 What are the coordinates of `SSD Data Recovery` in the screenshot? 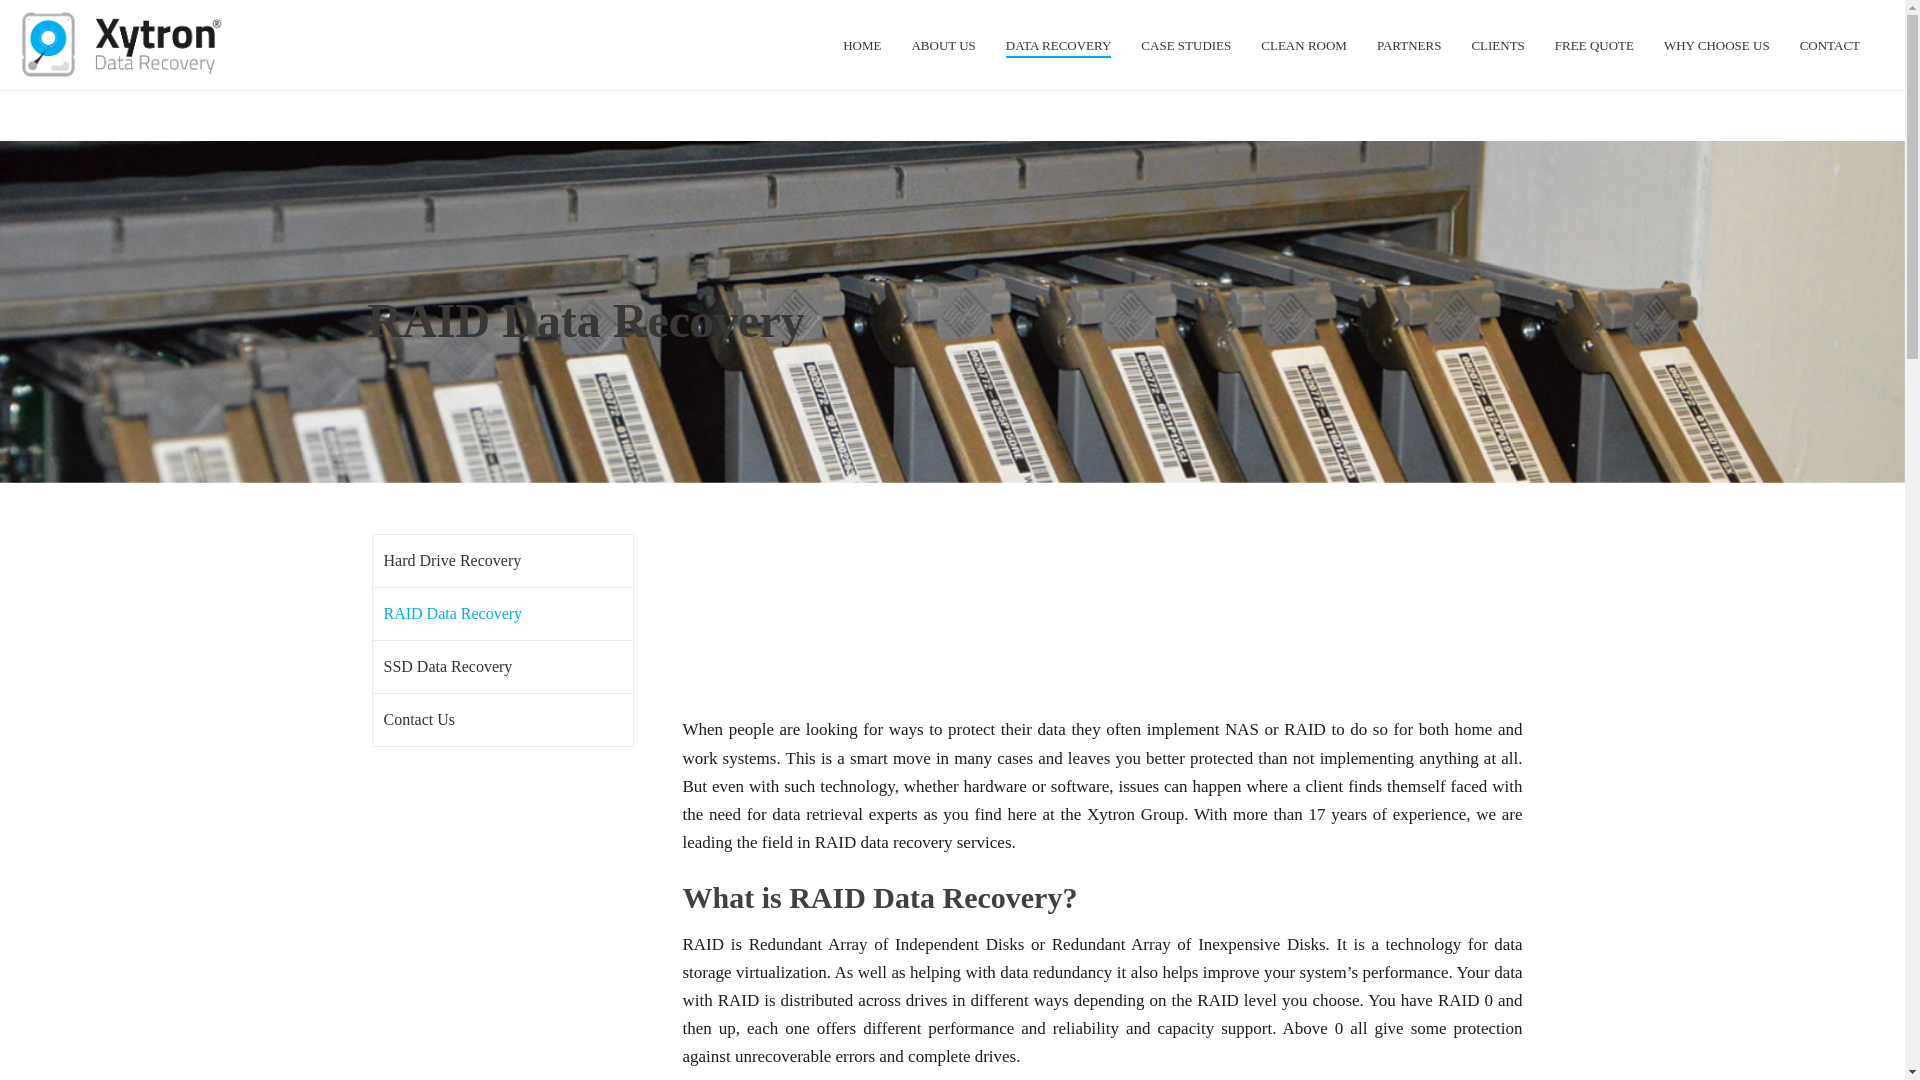 It's located at (447, 667).